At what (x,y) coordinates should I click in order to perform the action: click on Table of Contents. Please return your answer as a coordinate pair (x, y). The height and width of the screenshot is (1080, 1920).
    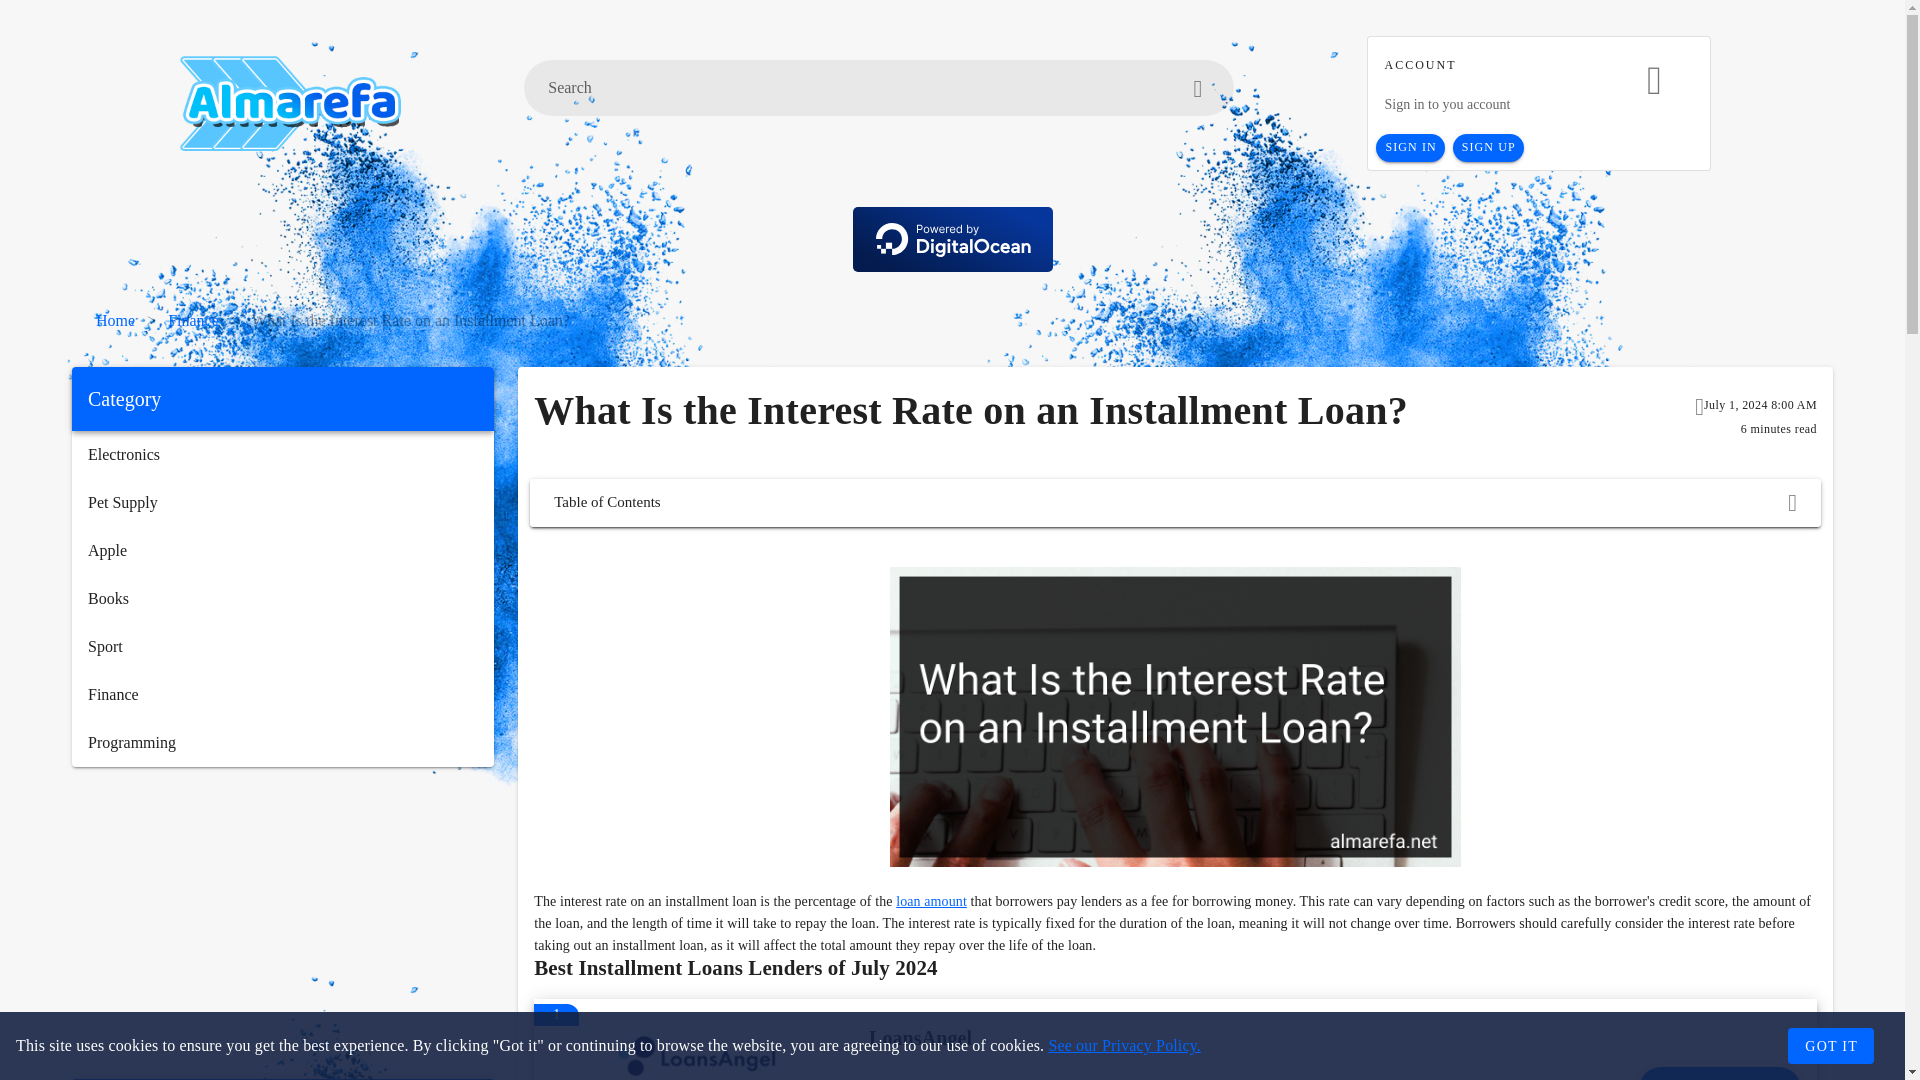
    Looking at the image, I should click on (1174, 503).